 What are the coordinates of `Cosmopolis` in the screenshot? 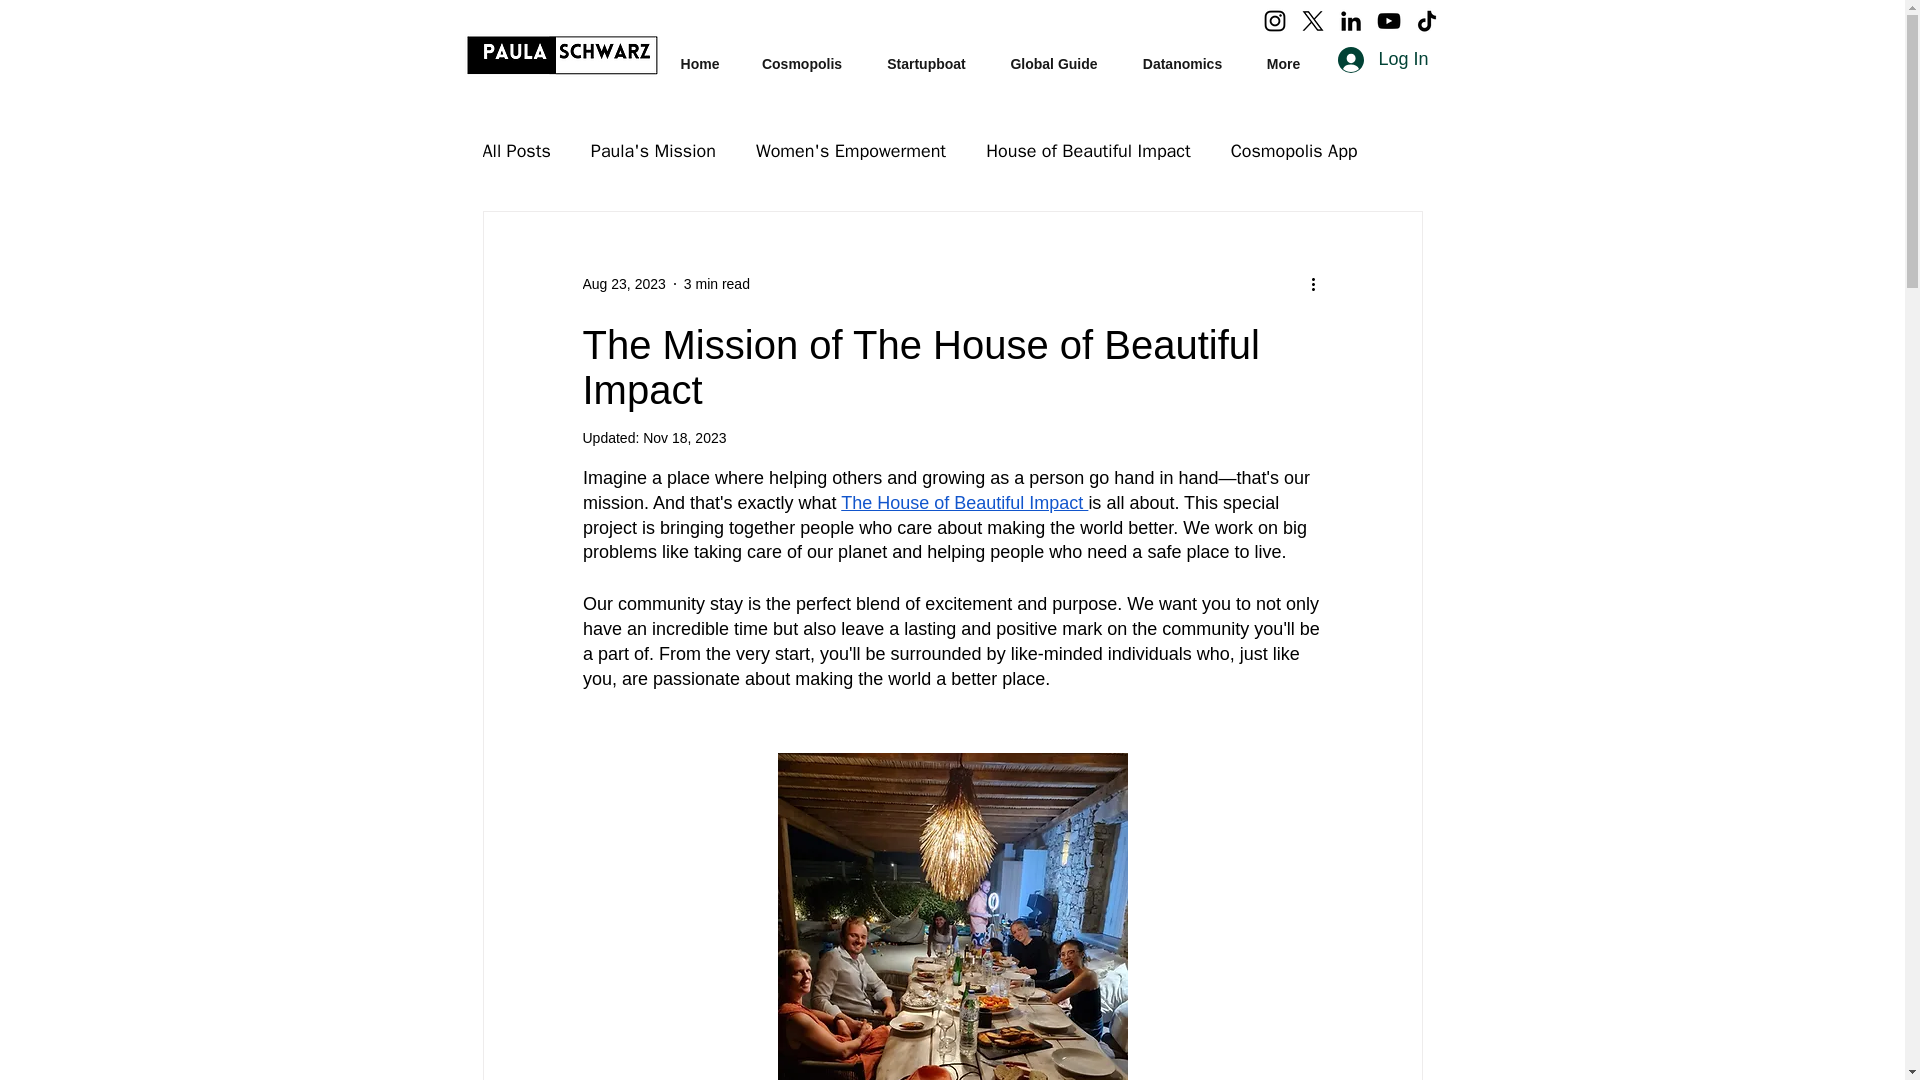 It's located at (800, 55).